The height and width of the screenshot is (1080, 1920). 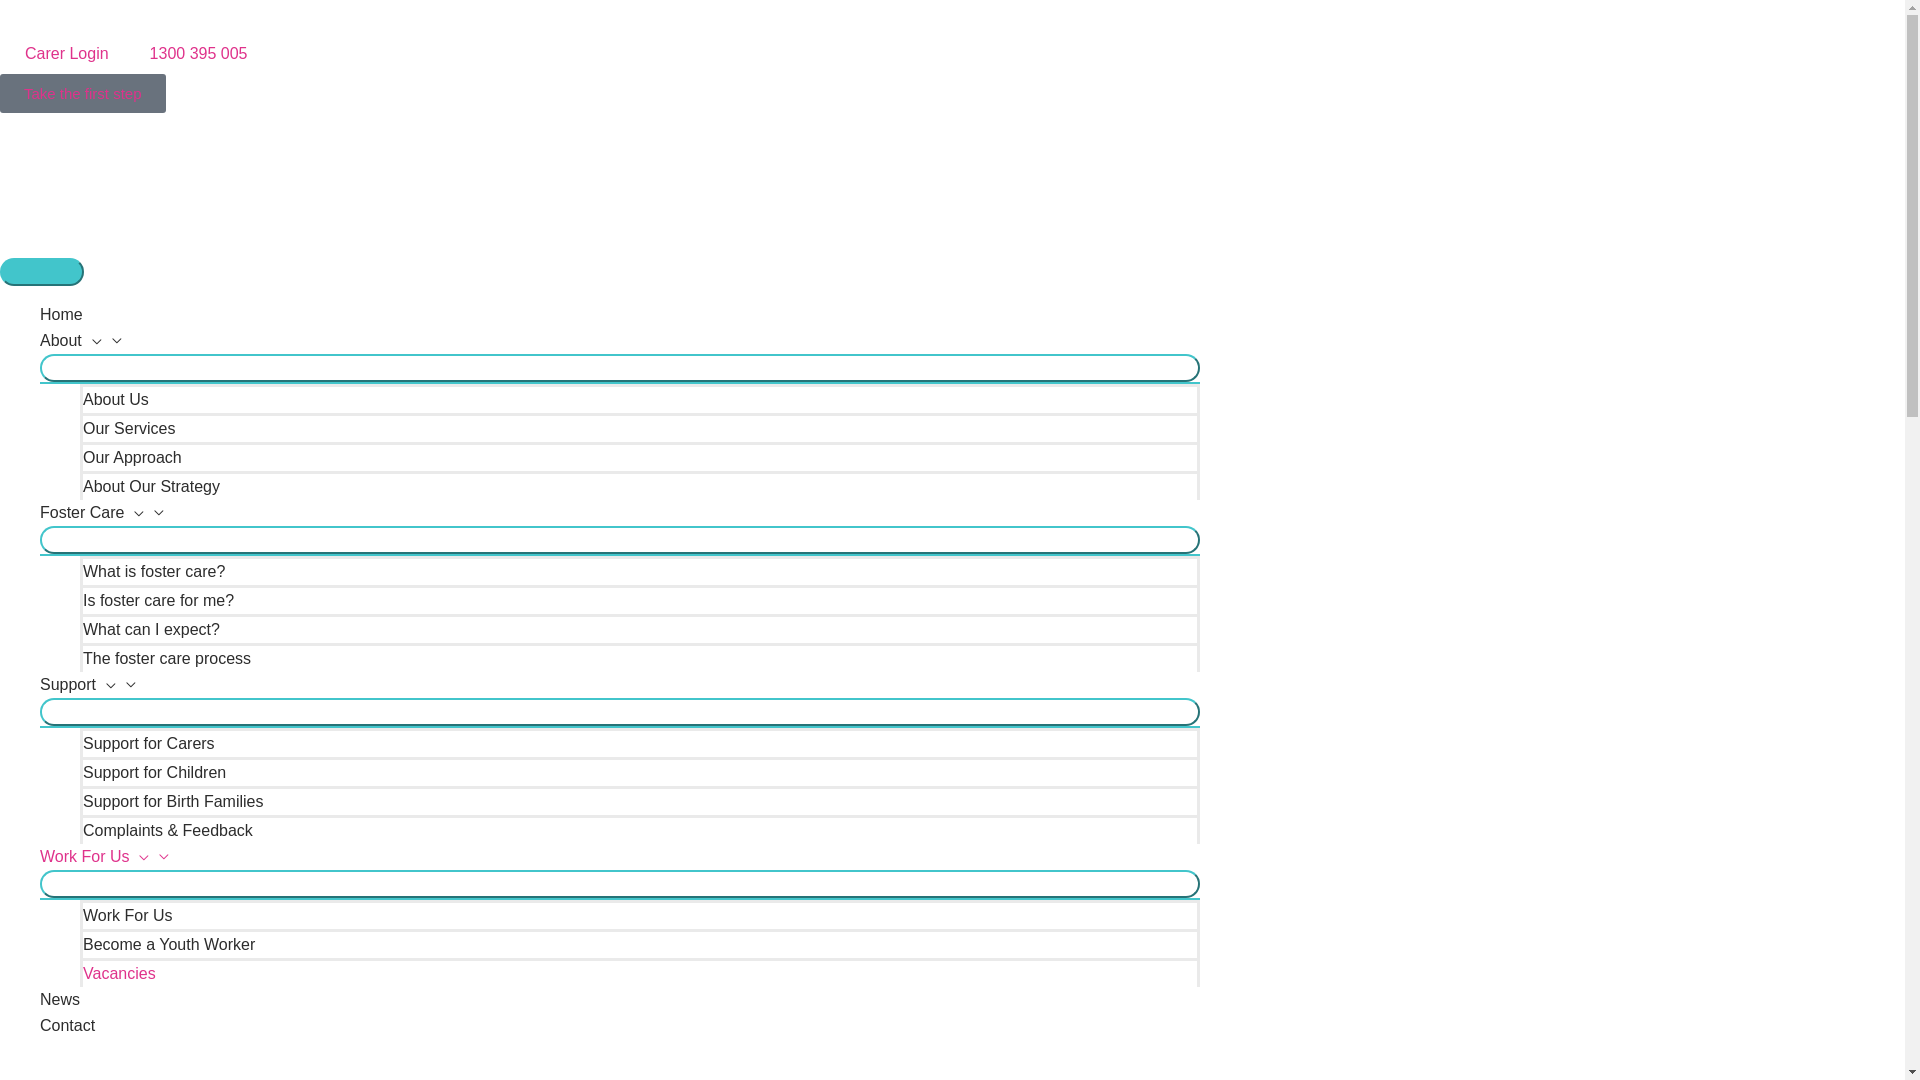 What do you see at coordinates (640, 914) in the screenshot?
I see `Work For Us` at bounding box center [640, 914].